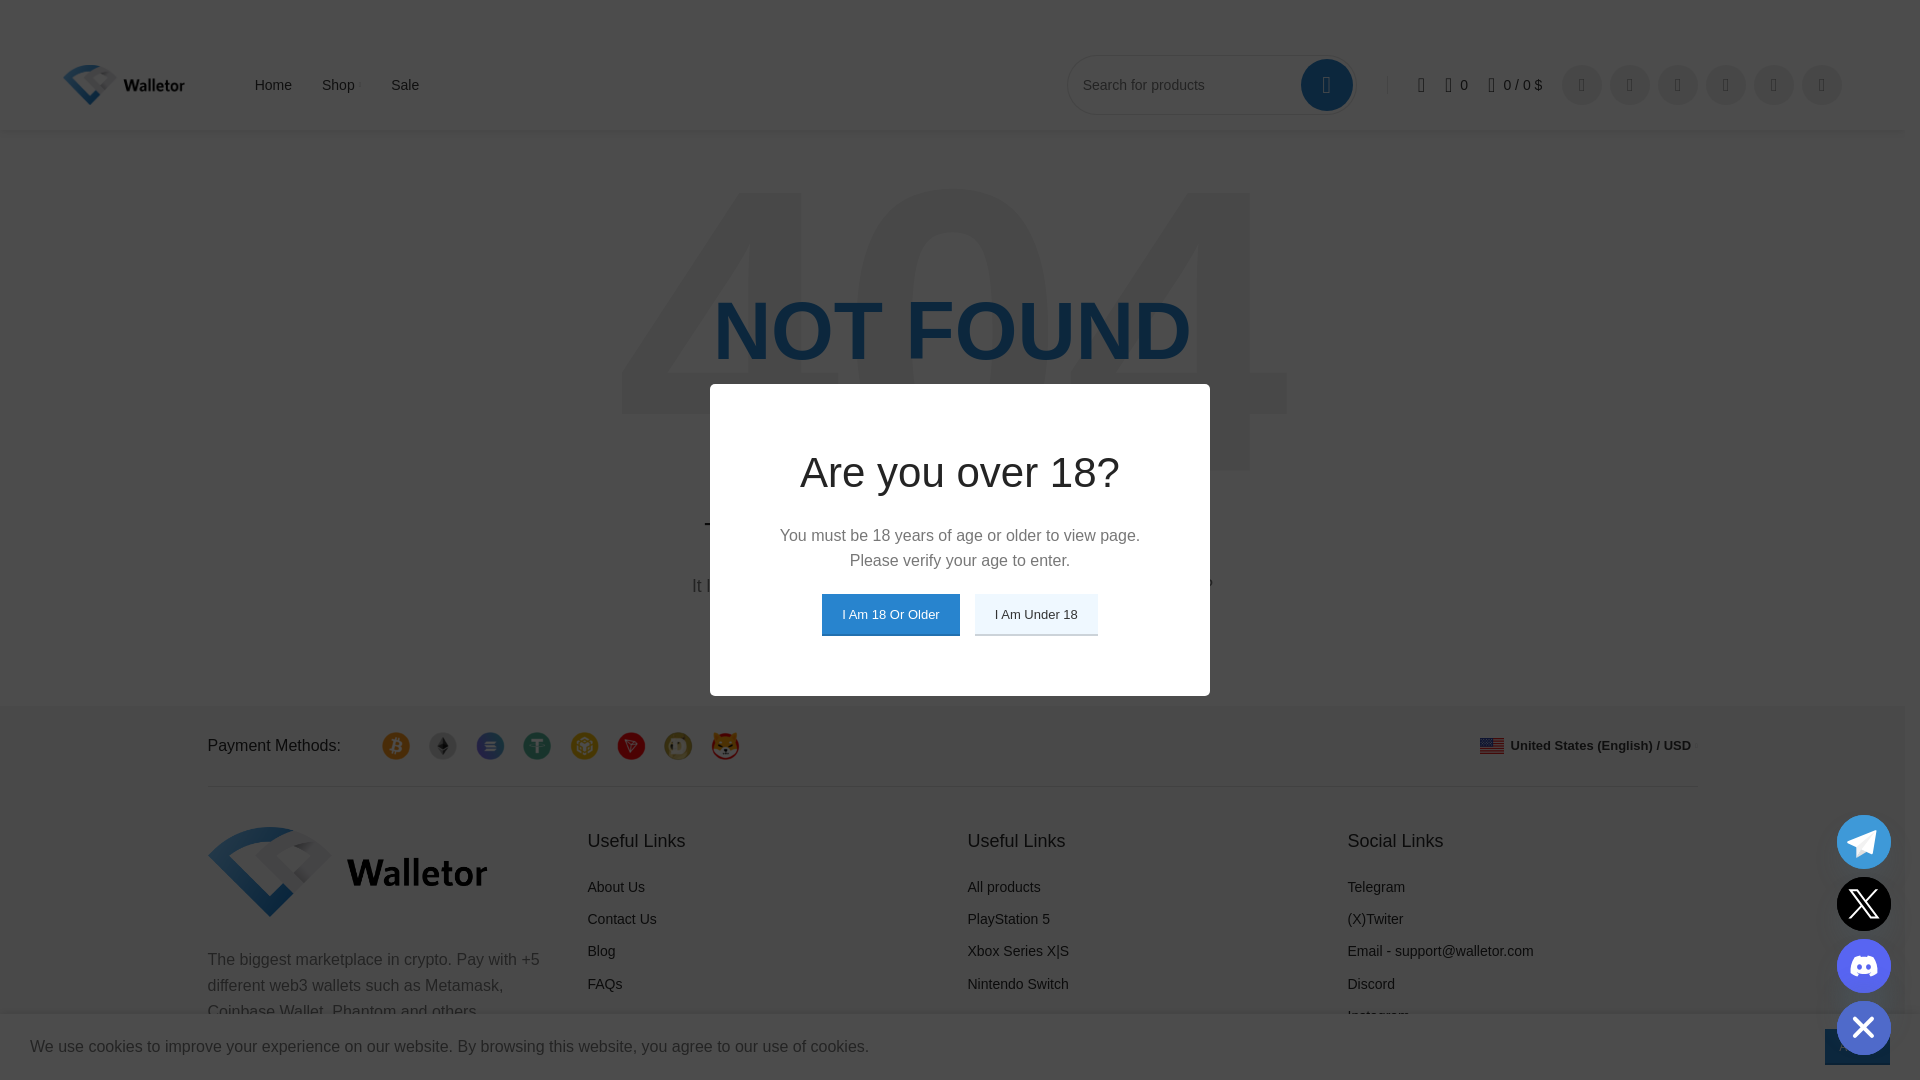 The width and height of the screenshot is (1920, 1080). What do you see at coordinates (890, 615) in the screenshot?
I see `I Am 18 Or Older` at bounding box center [890, 615].